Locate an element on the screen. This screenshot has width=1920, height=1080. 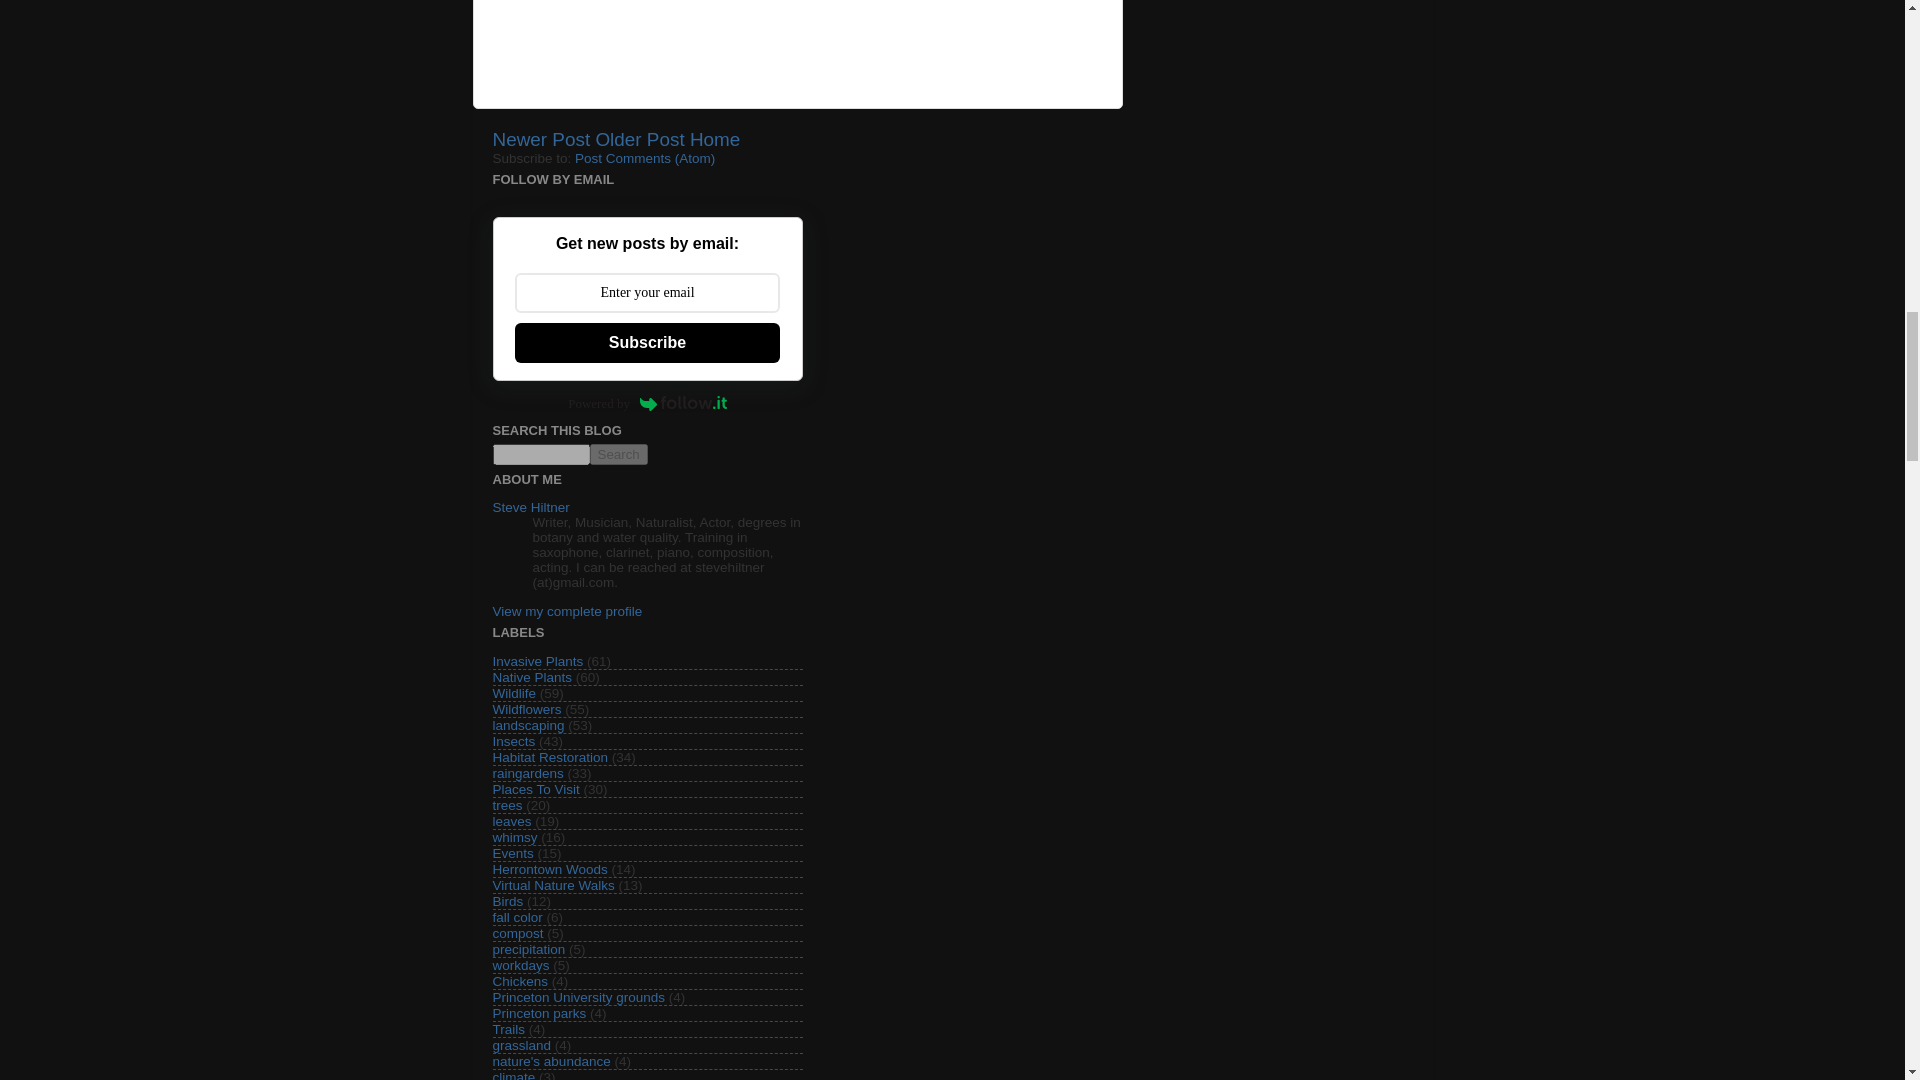
Steve Hiltner is located at coordinates (530, 508).